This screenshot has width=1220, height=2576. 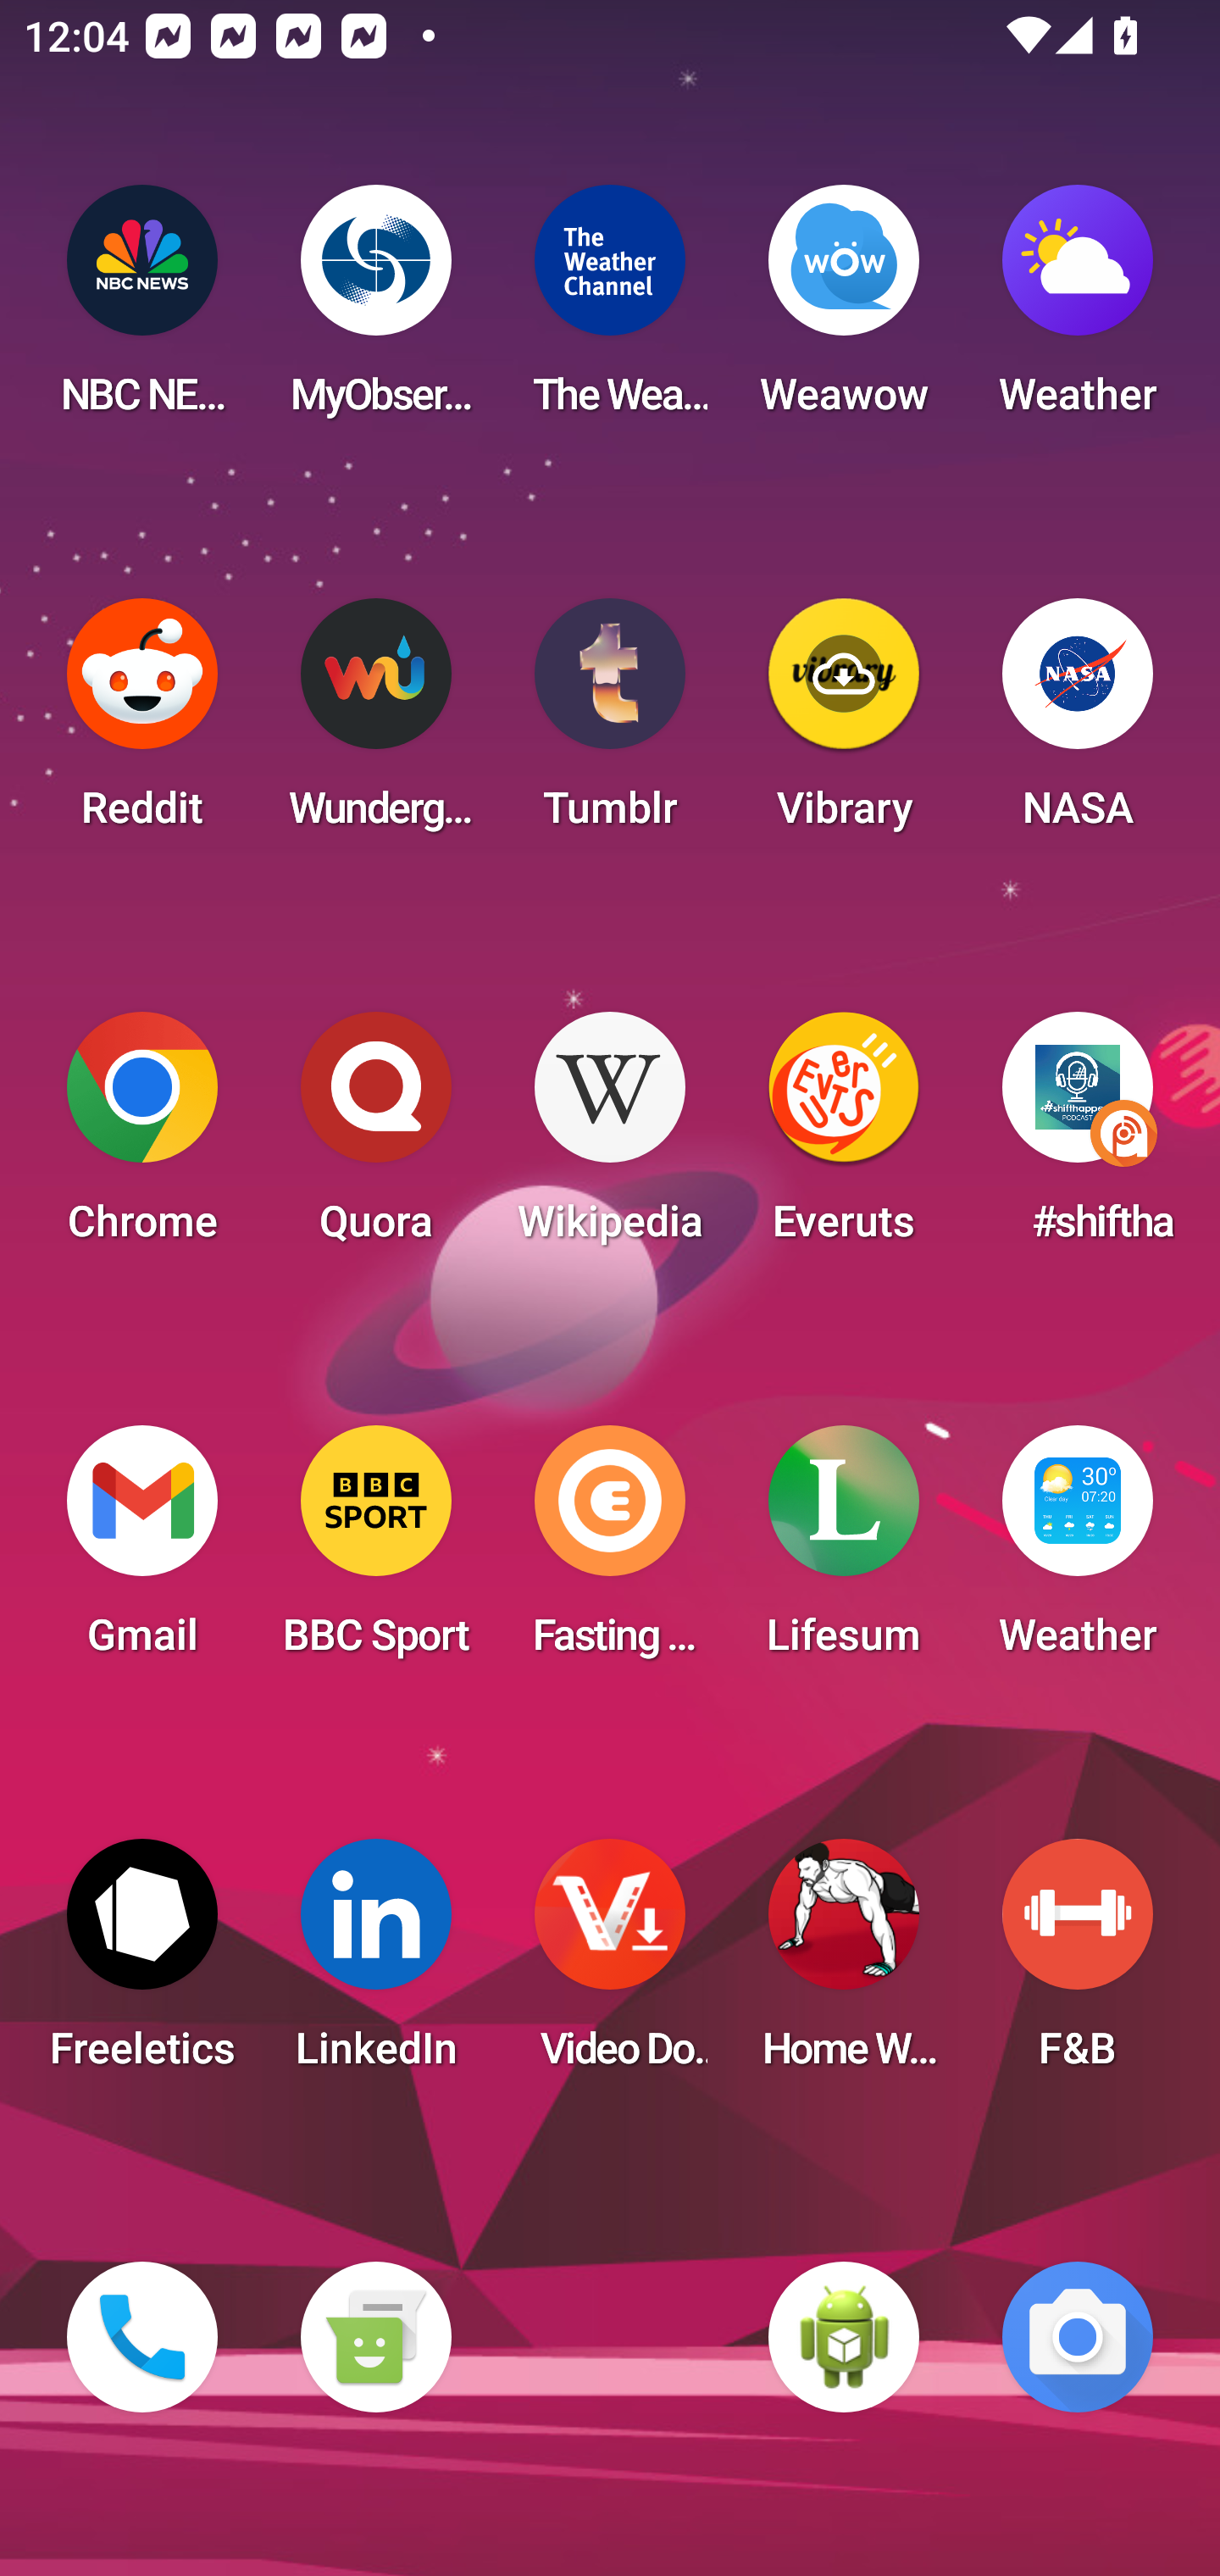 I want to click on Gmail, so click(x=142, y=1551).